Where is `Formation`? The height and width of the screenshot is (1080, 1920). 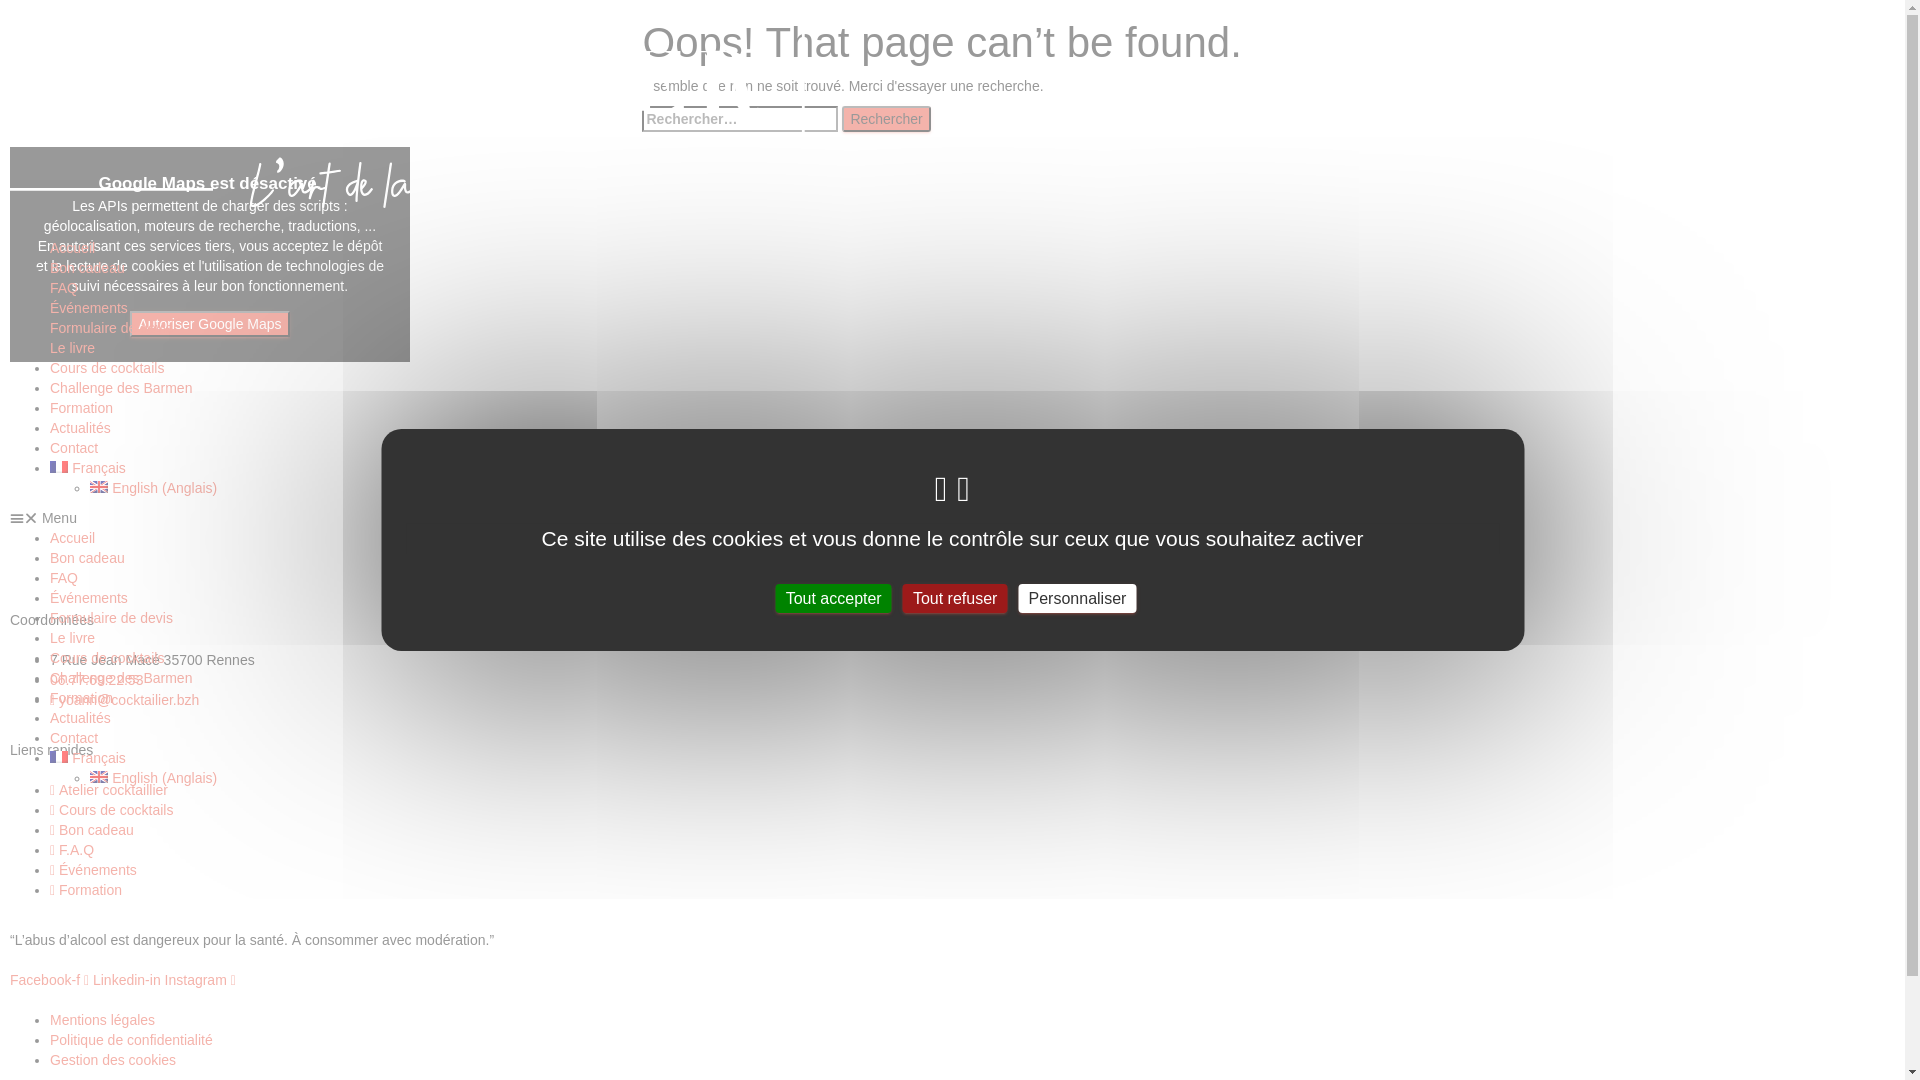 Formation is located at coordinates (86, 890).